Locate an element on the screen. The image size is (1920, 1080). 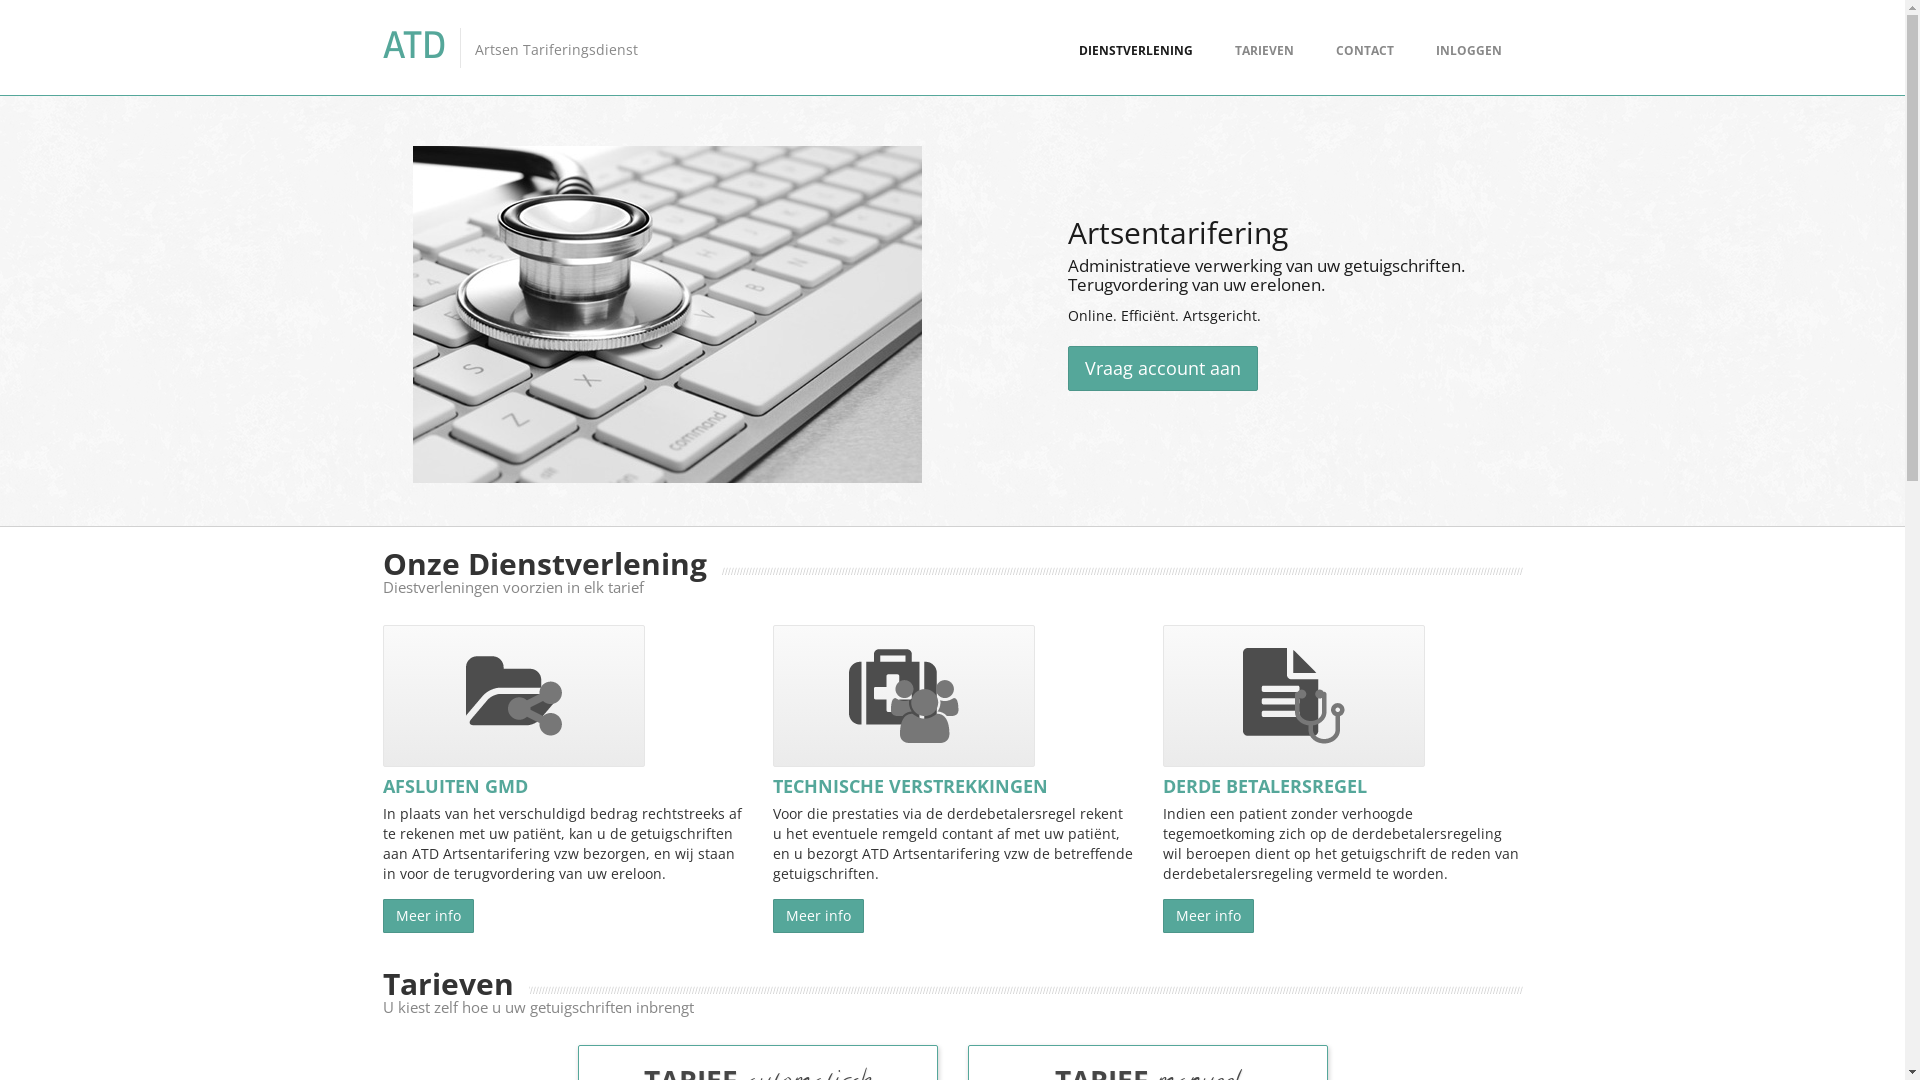
Meer info is located at coordinates (818, 916).